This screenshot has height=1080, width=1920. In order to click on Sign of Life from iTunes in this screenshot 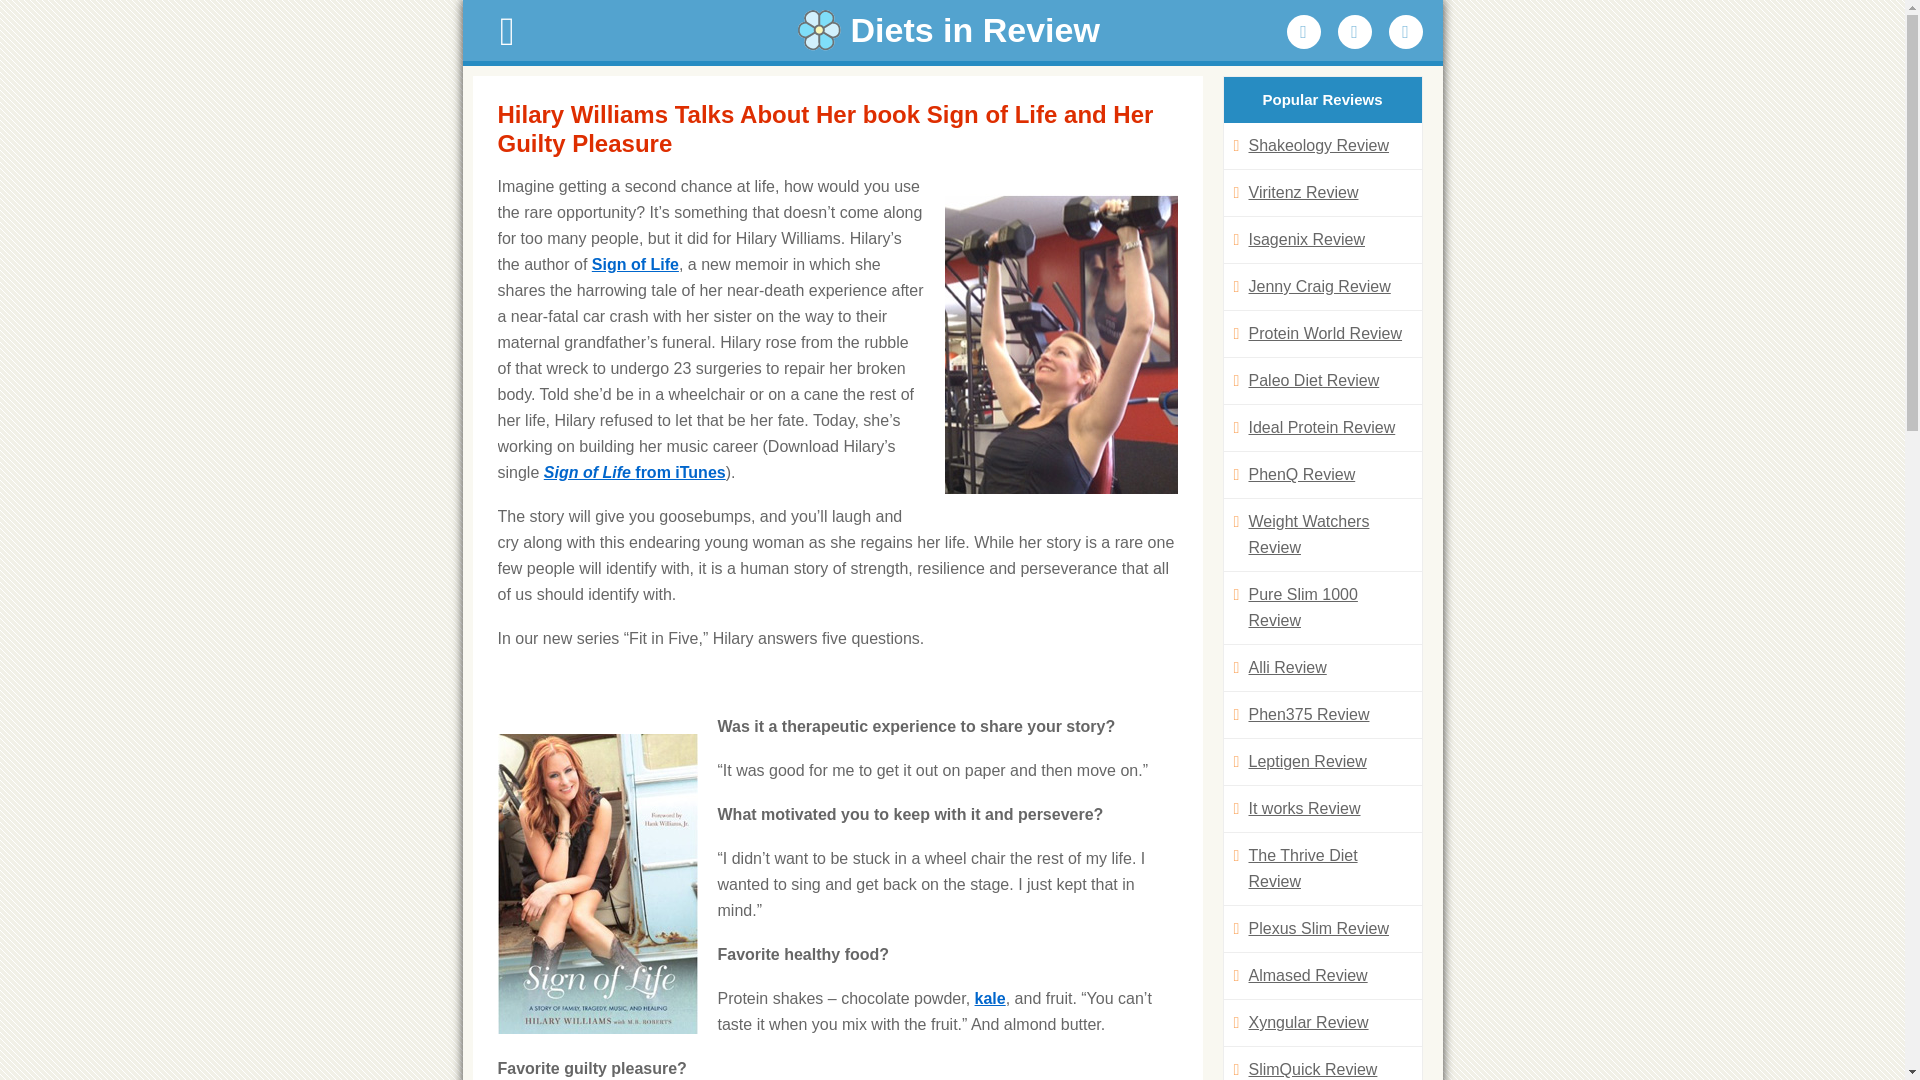, I will do `click(634, 472)`.